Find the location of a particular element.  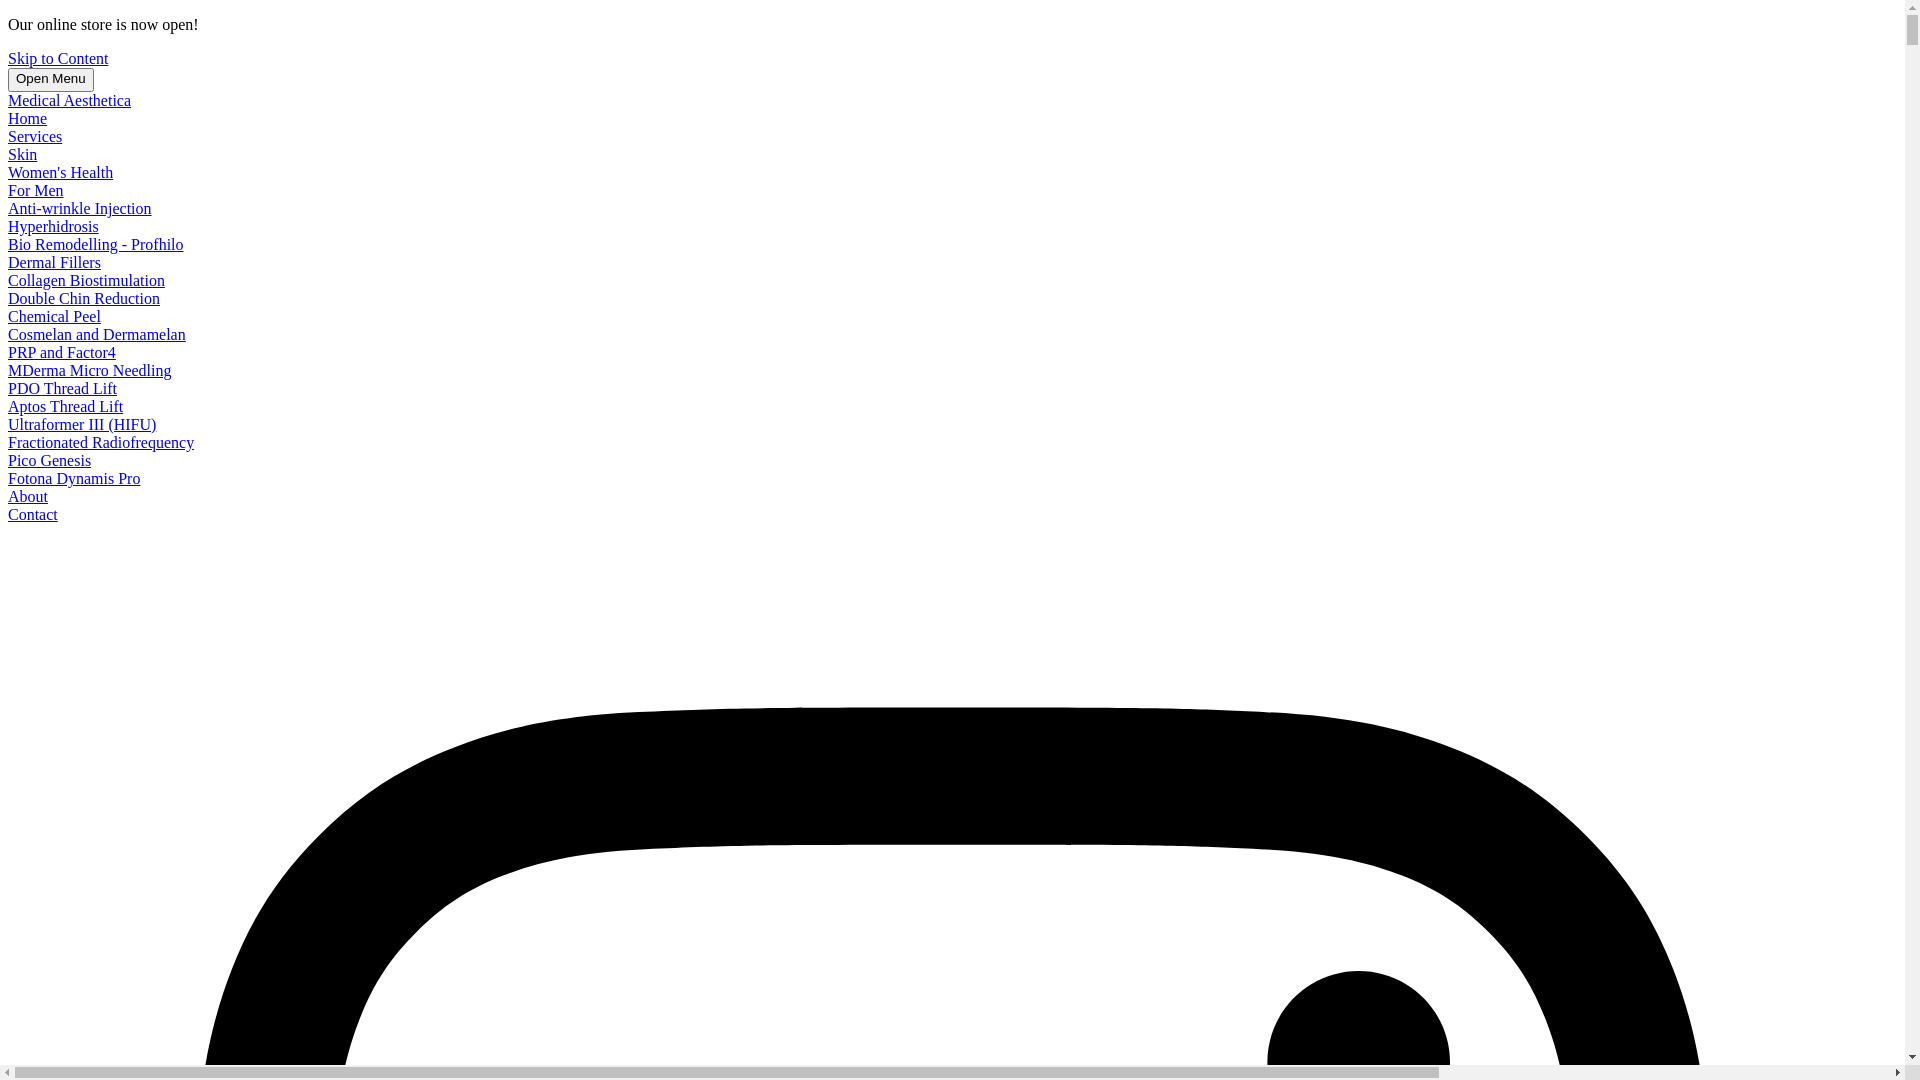

Medical Aesthetica is located at coordinates (70, 100).